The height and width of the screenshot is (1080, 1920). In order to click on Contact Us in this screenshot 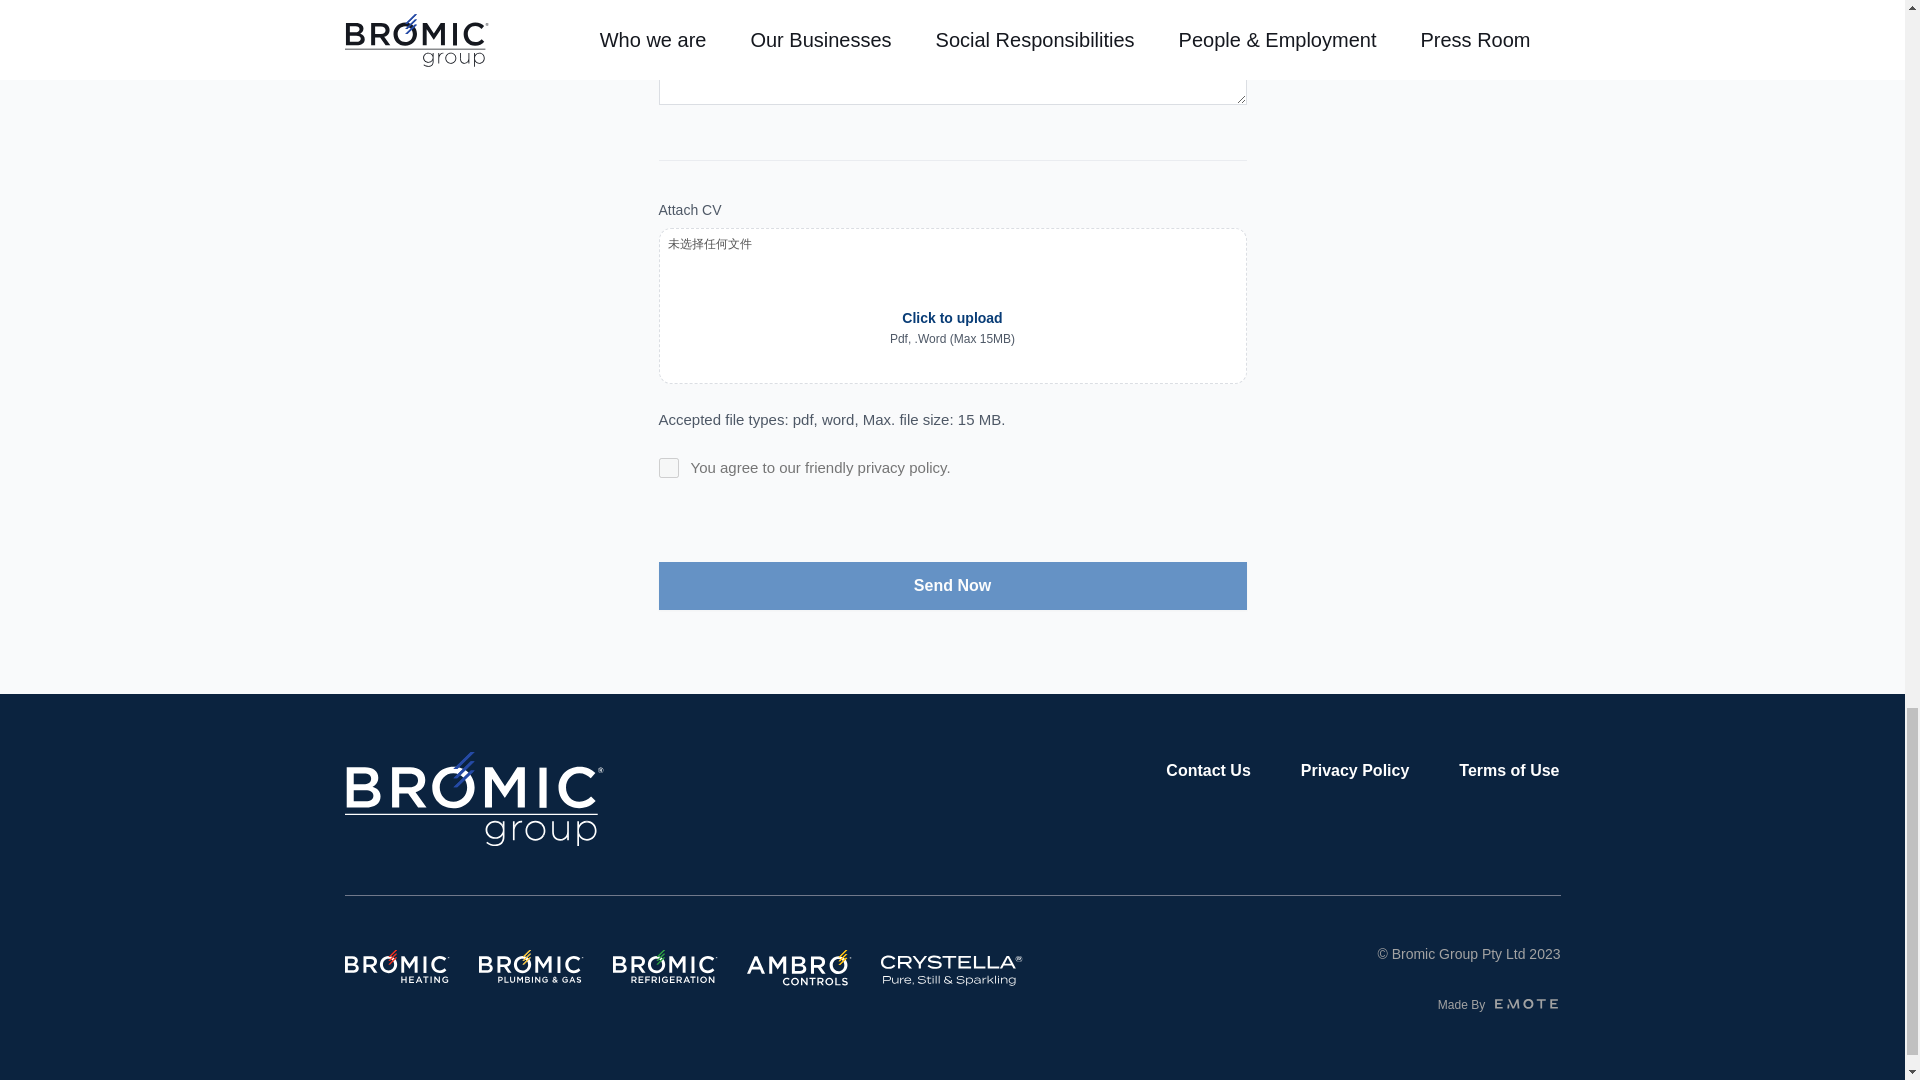, I will do `click(1207, 770)`.